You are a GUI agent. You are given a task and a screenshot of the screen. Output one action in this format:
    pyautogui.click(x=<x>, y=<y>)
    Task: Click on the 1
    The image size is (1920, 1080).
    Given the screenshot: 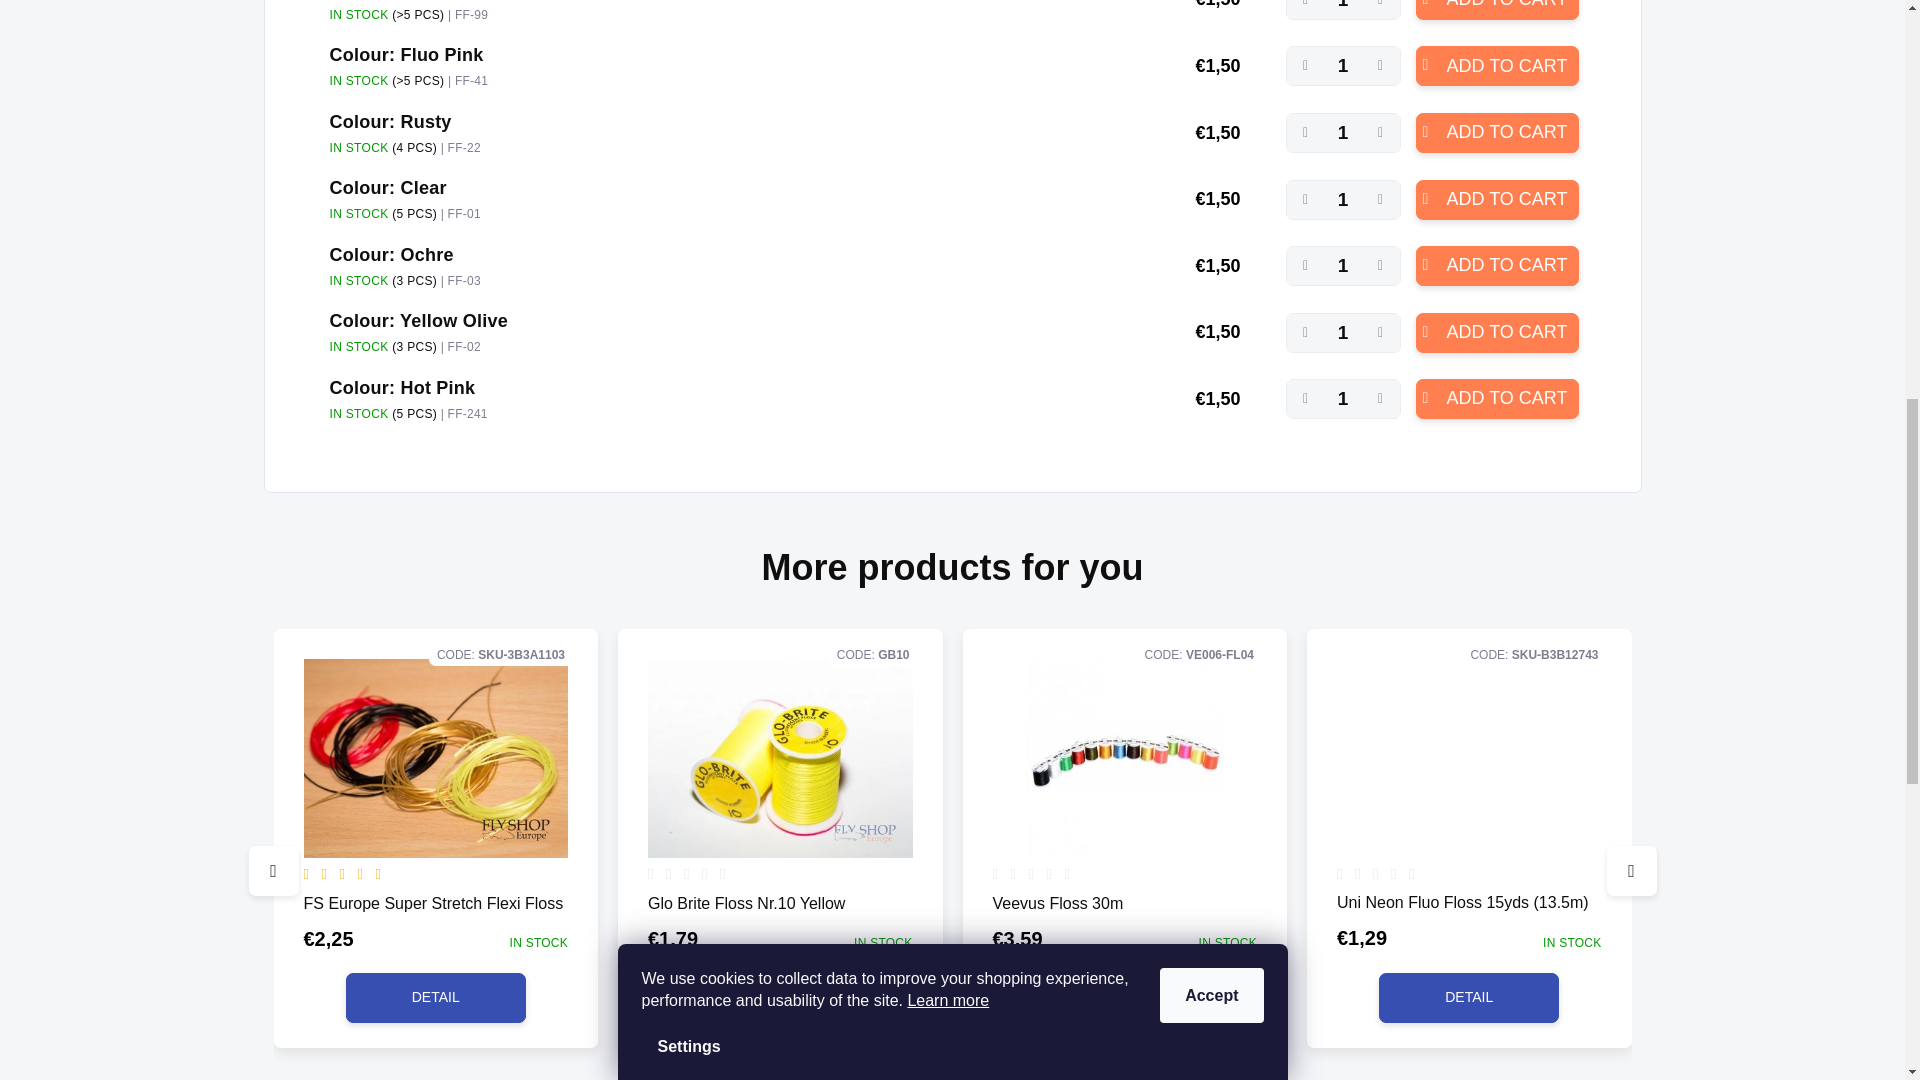 What is the action you would take?
    pyautogui.click(x=1344, y=266)
    